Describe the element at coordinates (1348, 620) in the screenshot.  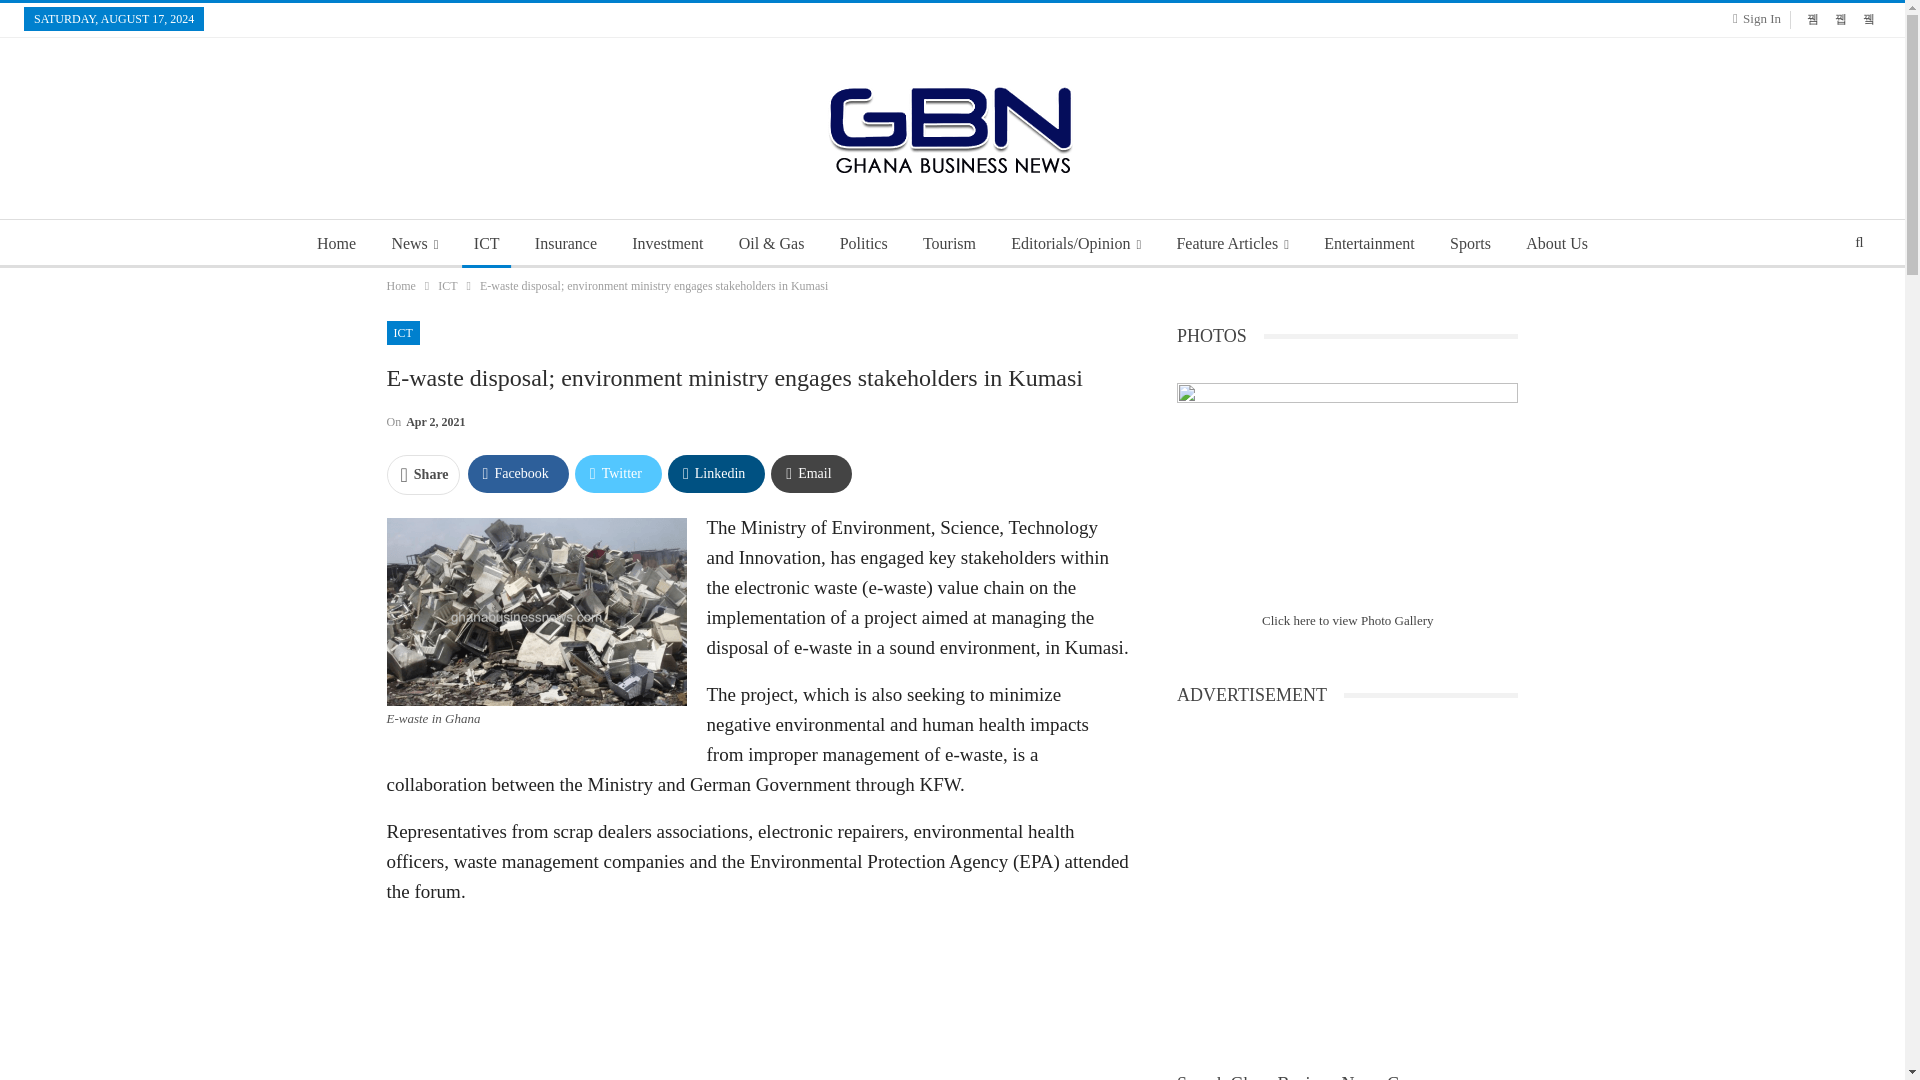
I see `Click here to view Photo Gallery` at that location.